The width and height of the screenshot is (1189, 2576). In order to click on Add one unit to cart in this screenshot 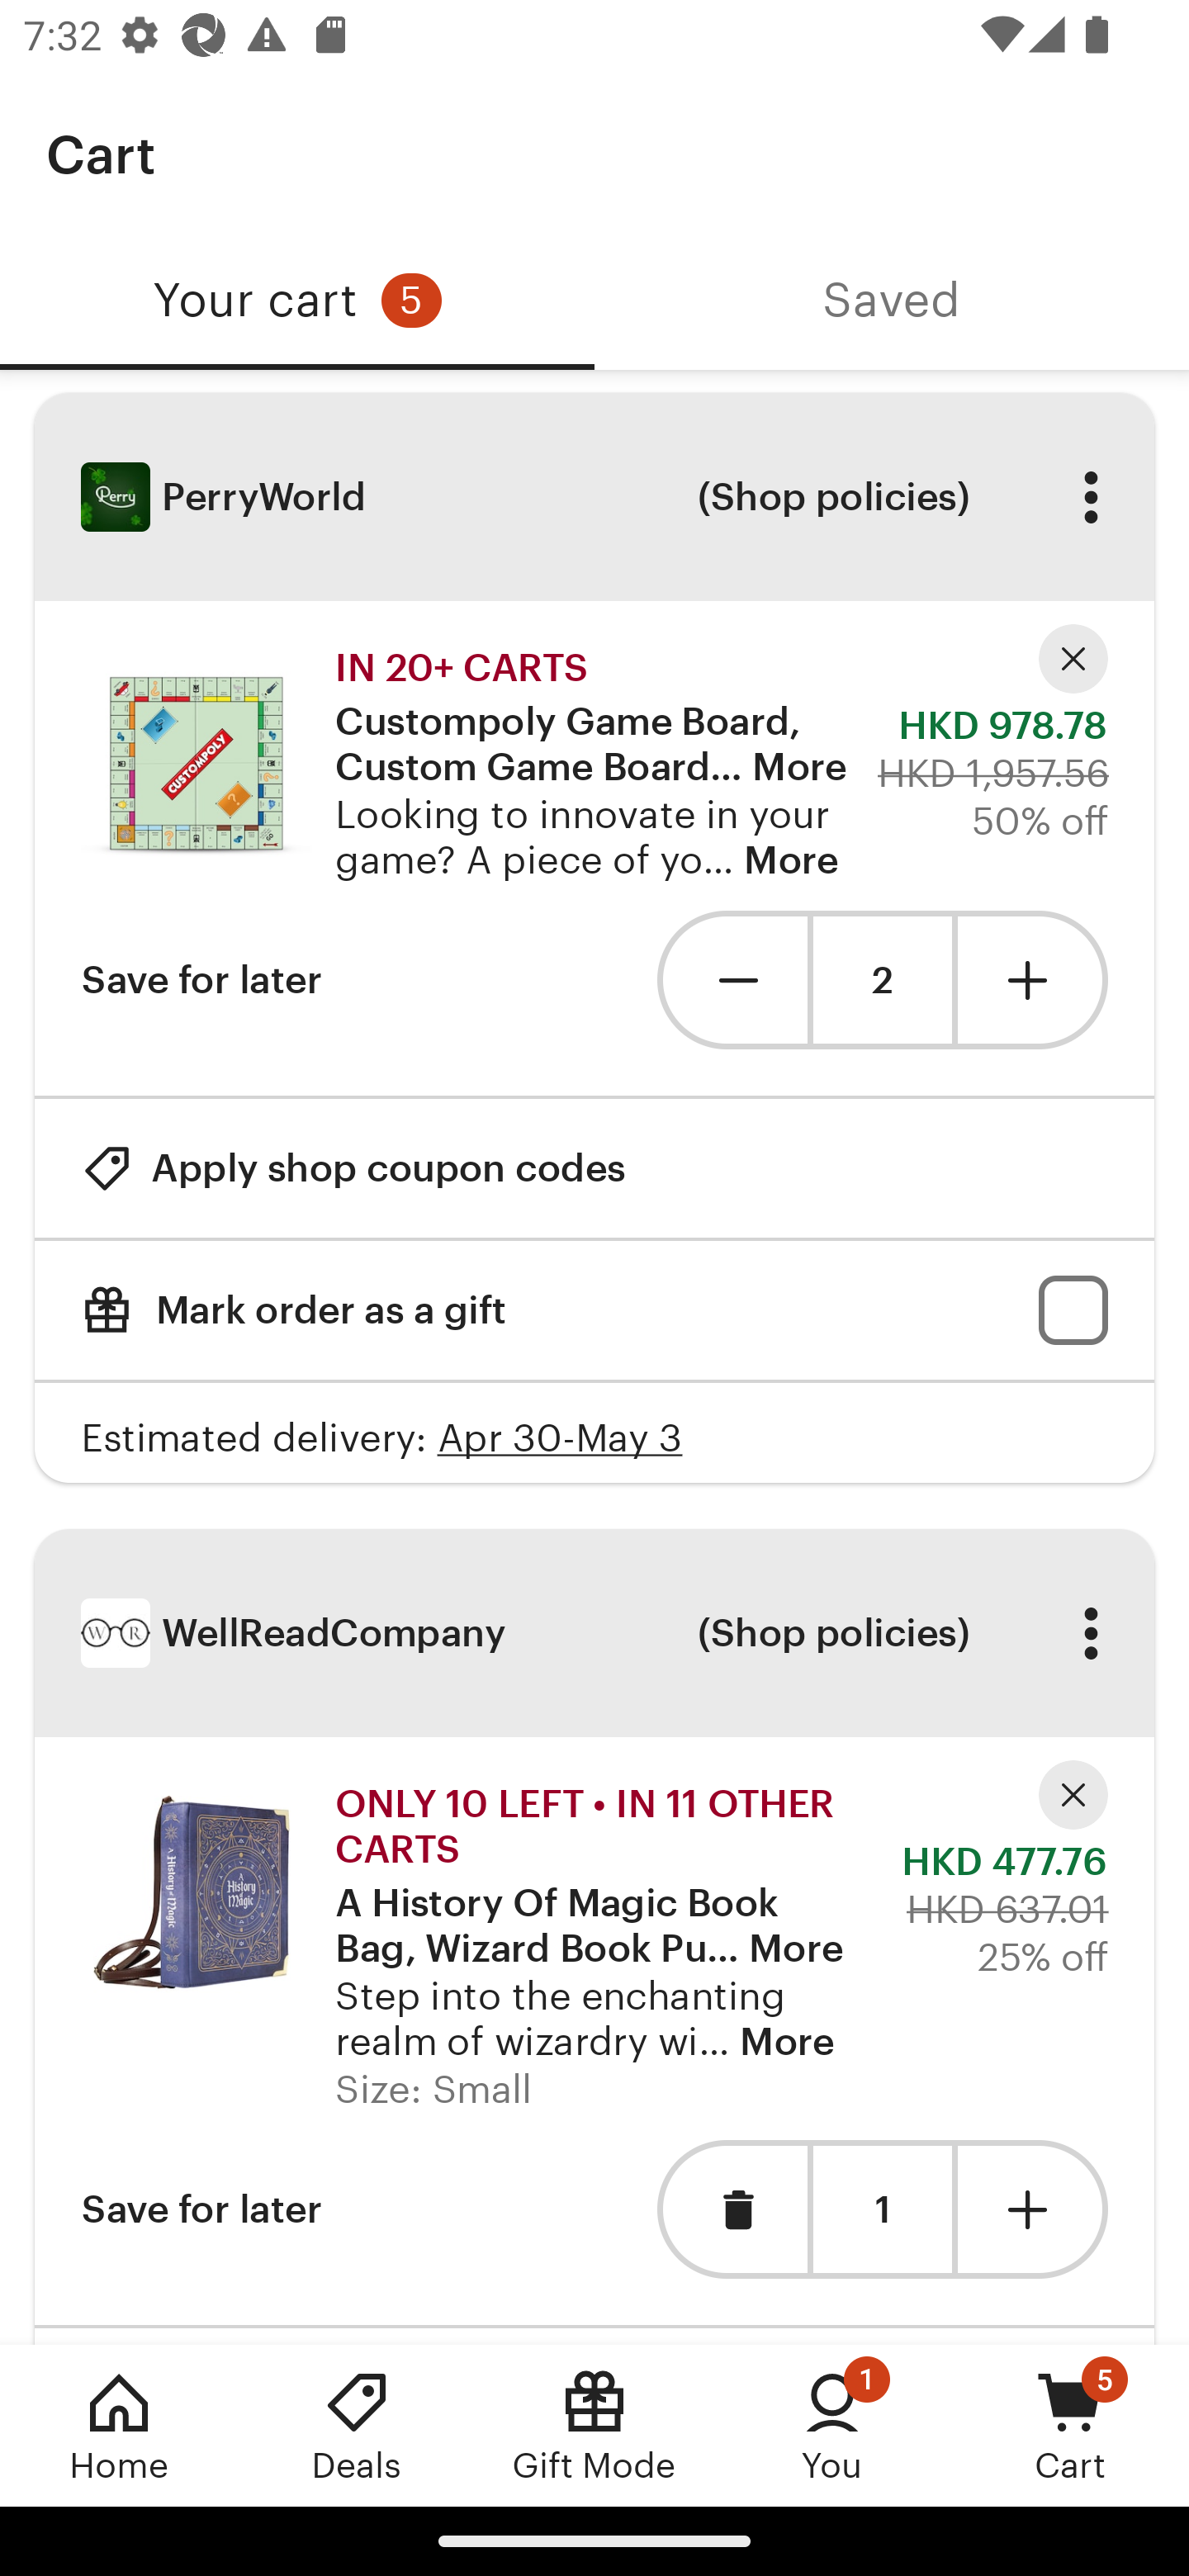, I will do `click(1033, 2209)`.